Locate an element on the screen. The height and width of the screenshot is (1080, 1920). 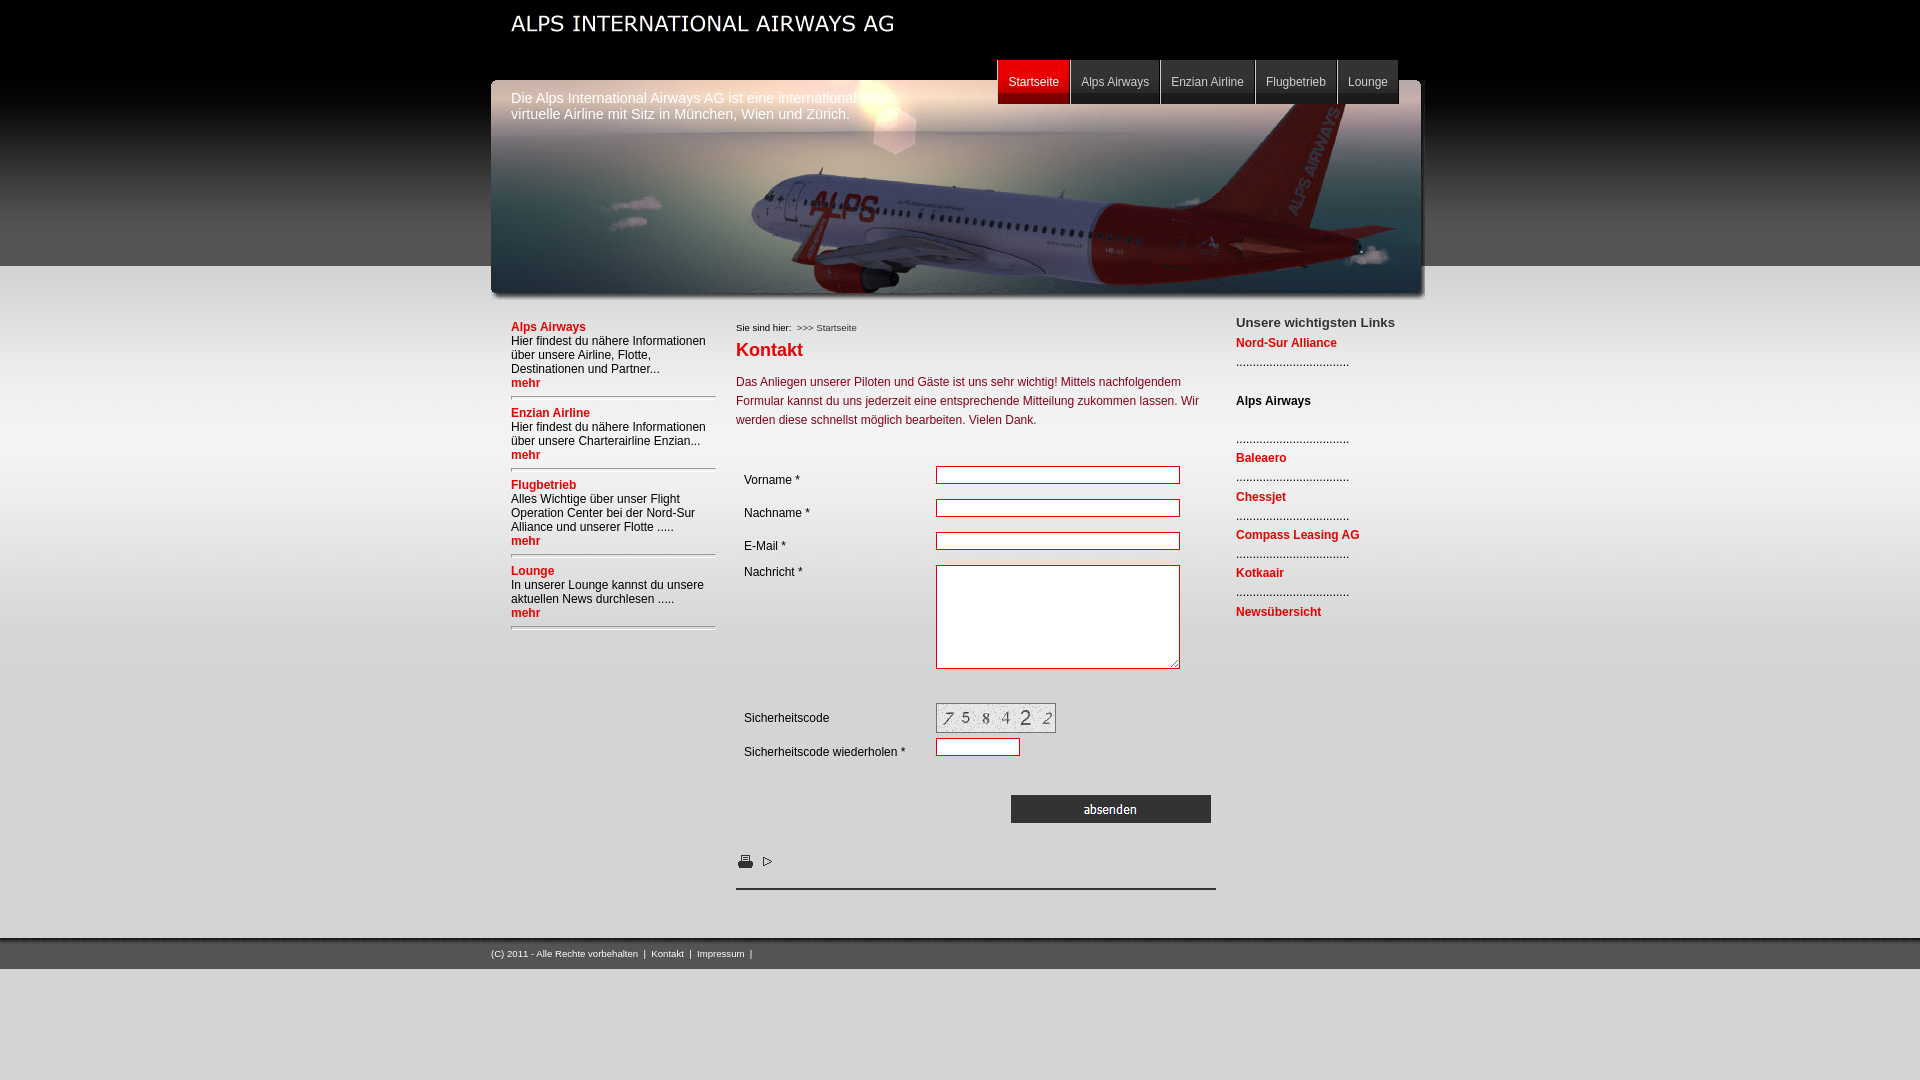
Startseite is located at coordinates (1034, 82).